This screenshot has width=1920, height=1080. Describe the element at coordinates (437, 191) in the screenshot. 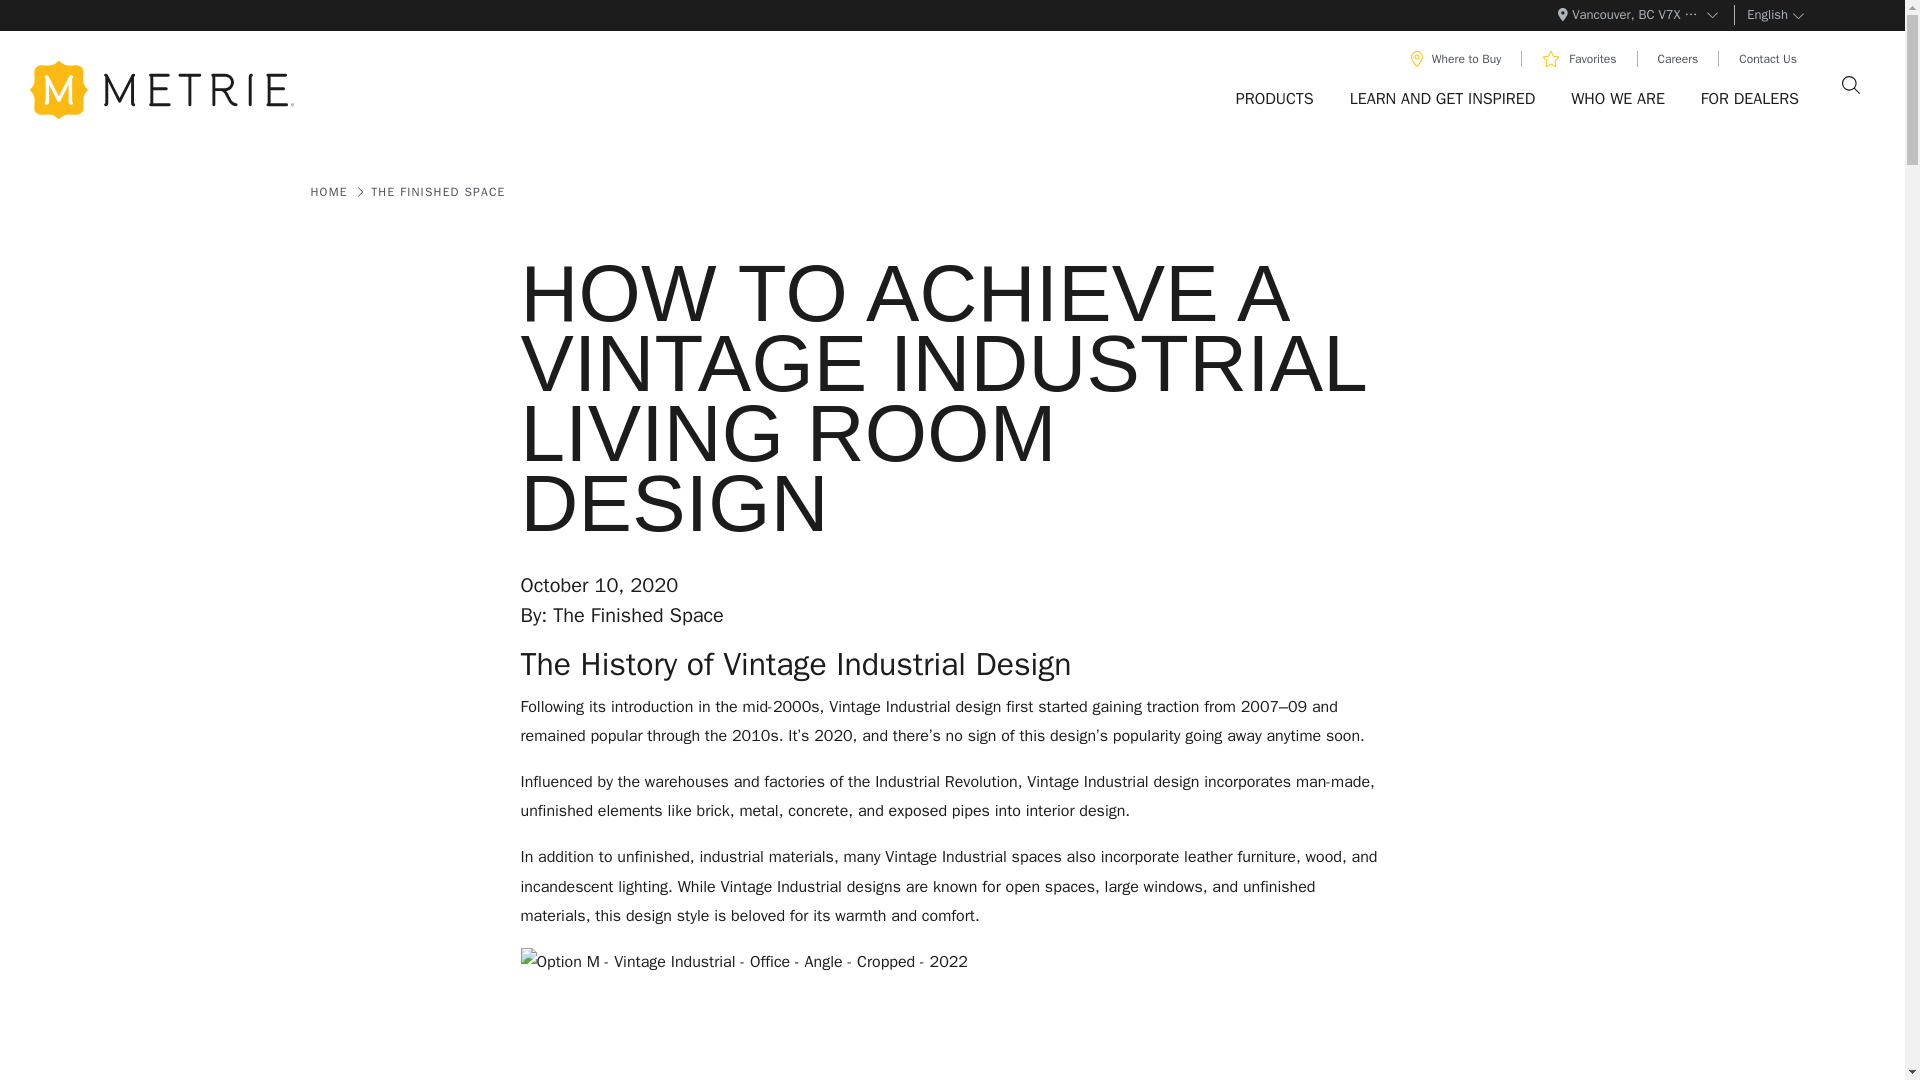

I see `THE FINISHED SPACE` at that location.